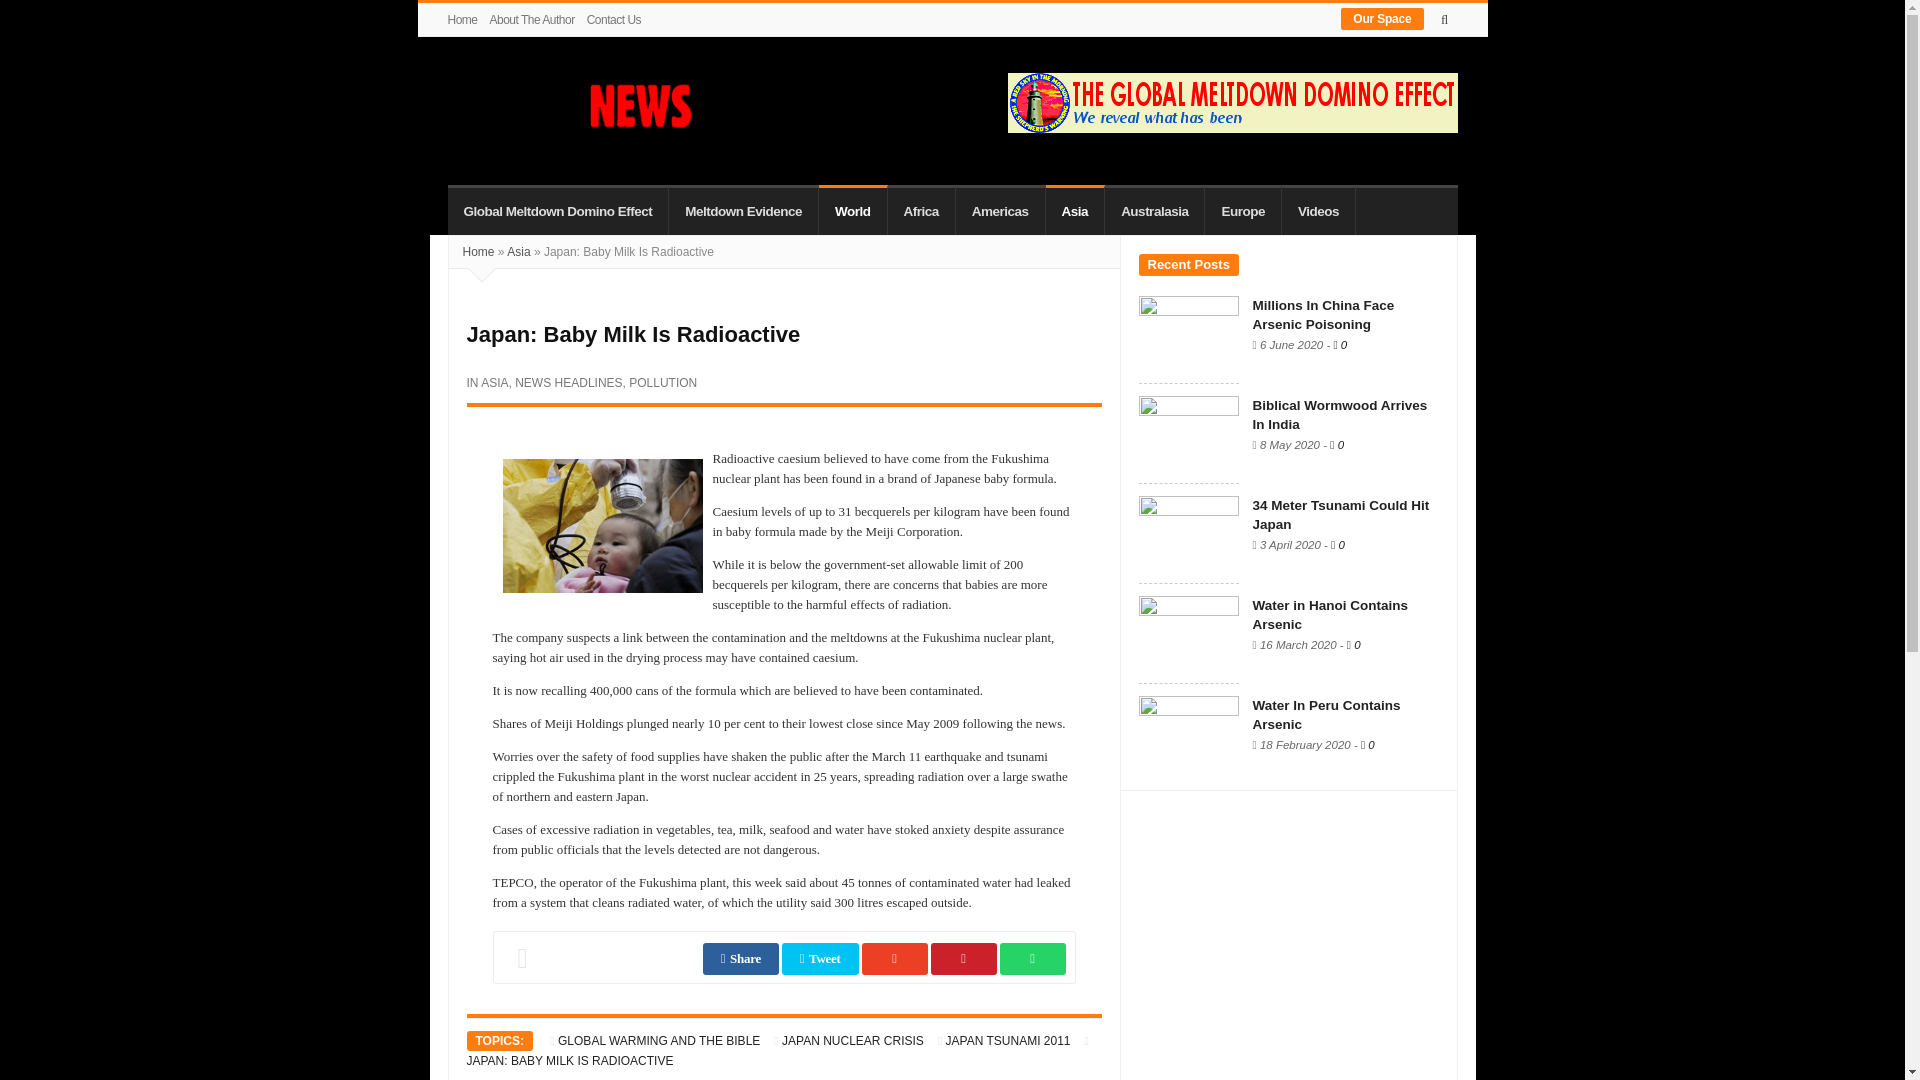 This screenshot has height=1080, width=1920. I want to click on Global Meltdown Domino Effect, so click(558, 210).